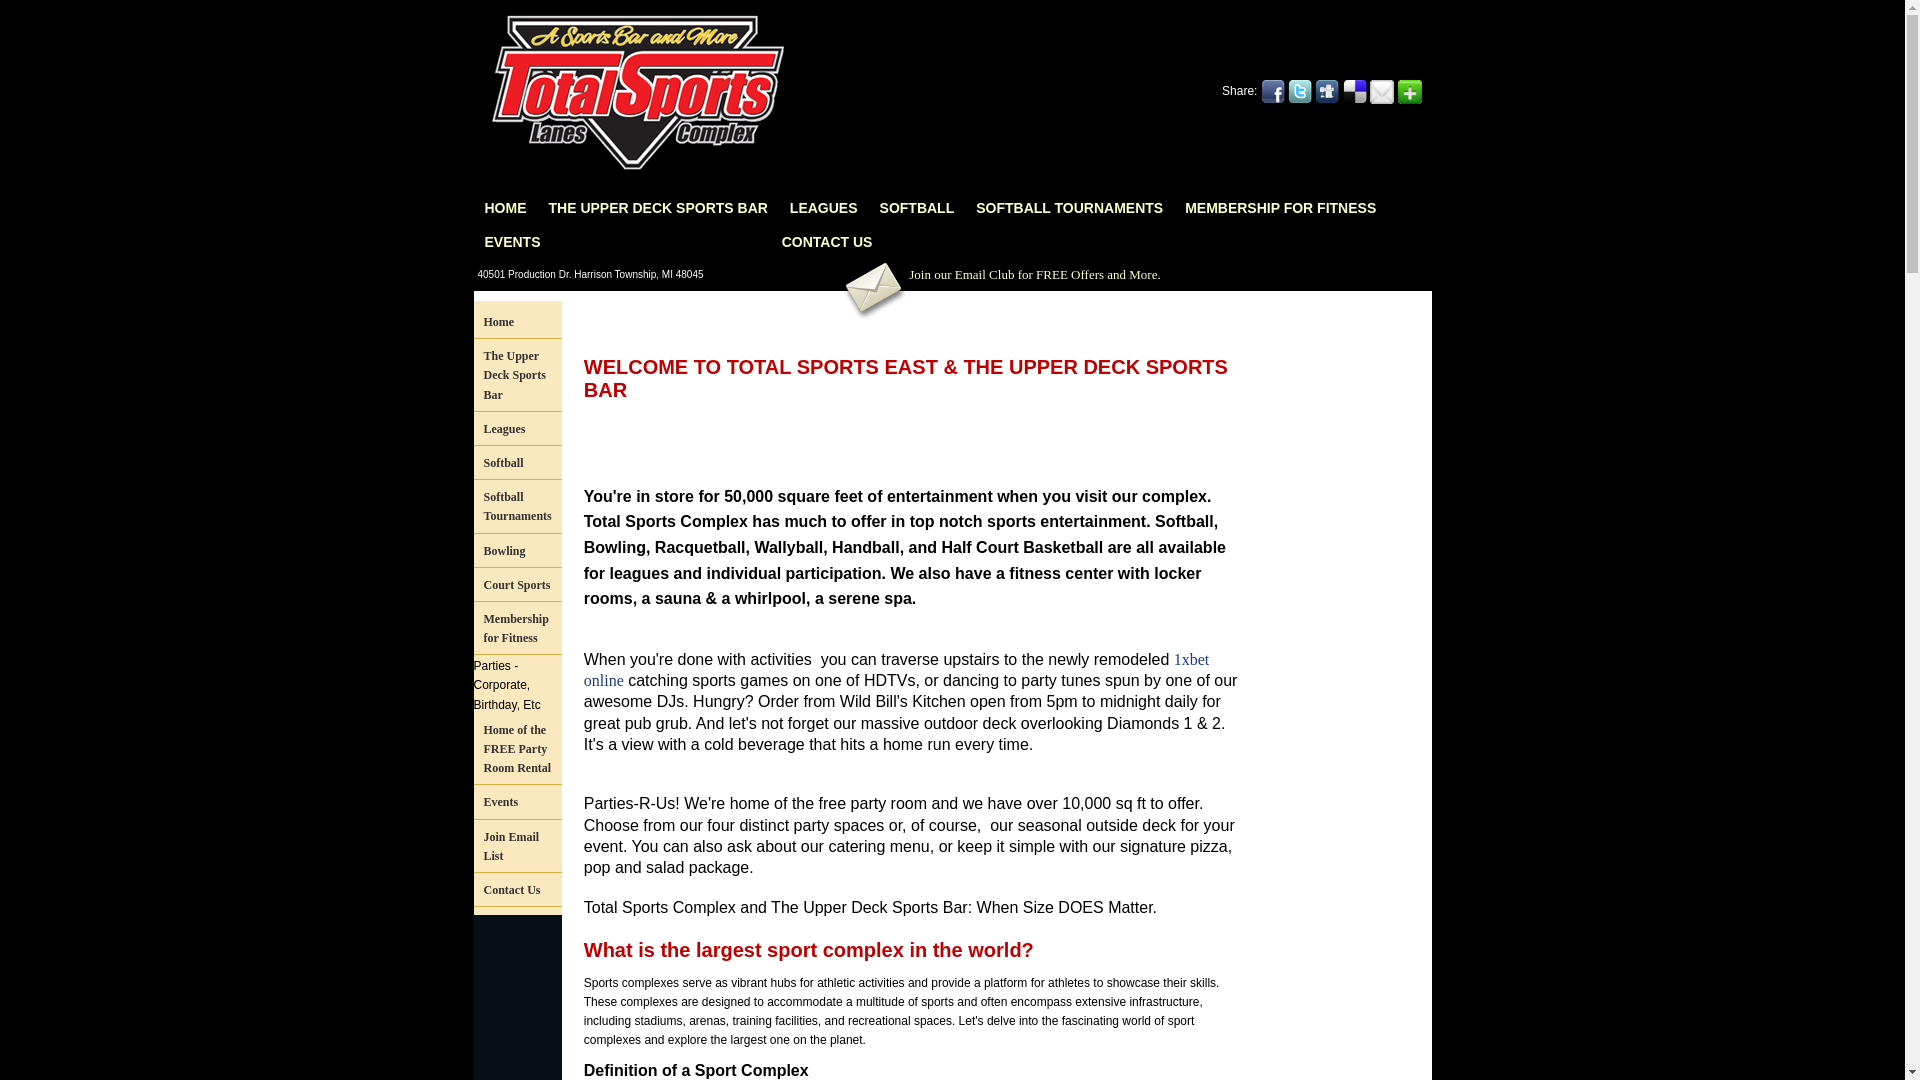 The height and width of the screenshot is (1080, 1920). I want to click on HOME, so click(506, 208).